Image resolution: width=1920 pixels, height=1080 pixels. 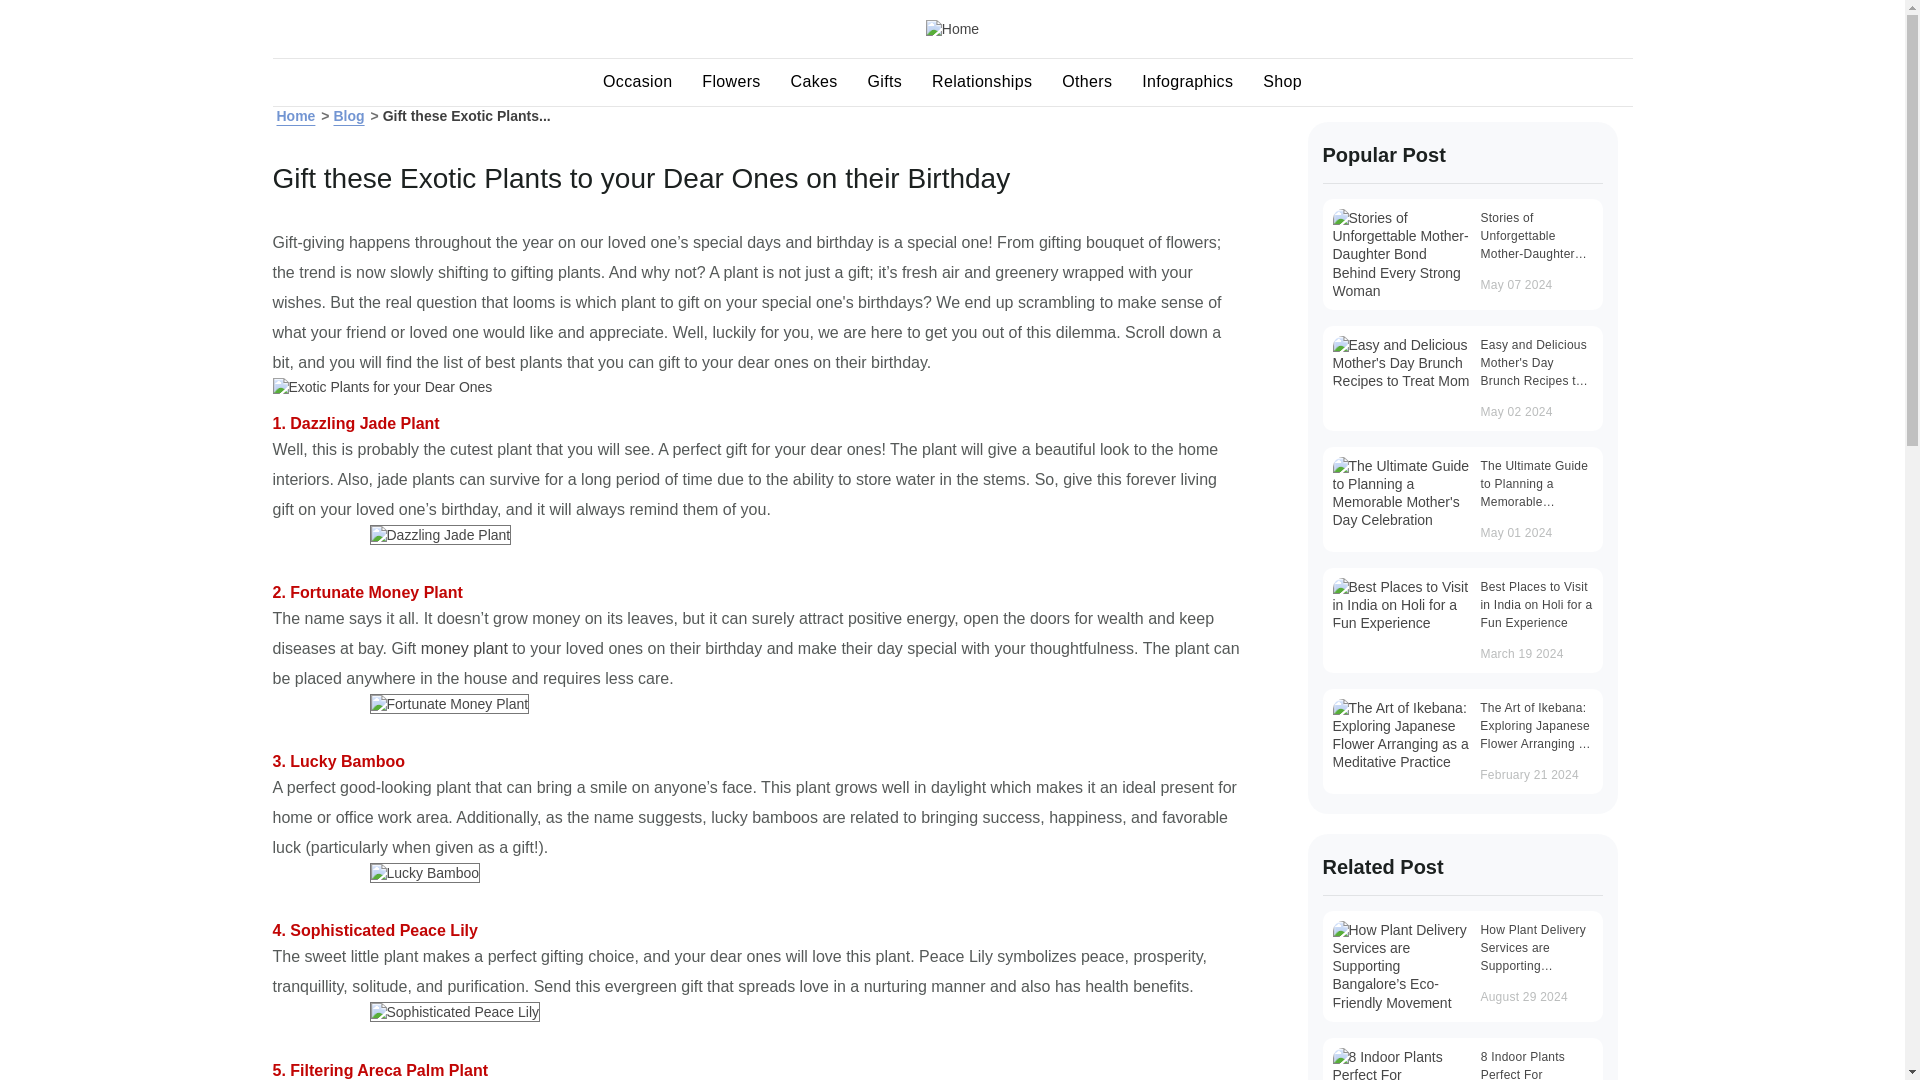 What do you see at coordinates (348, 116) in the screenshot?
I see `Blog` at bounding box center [348, 116].